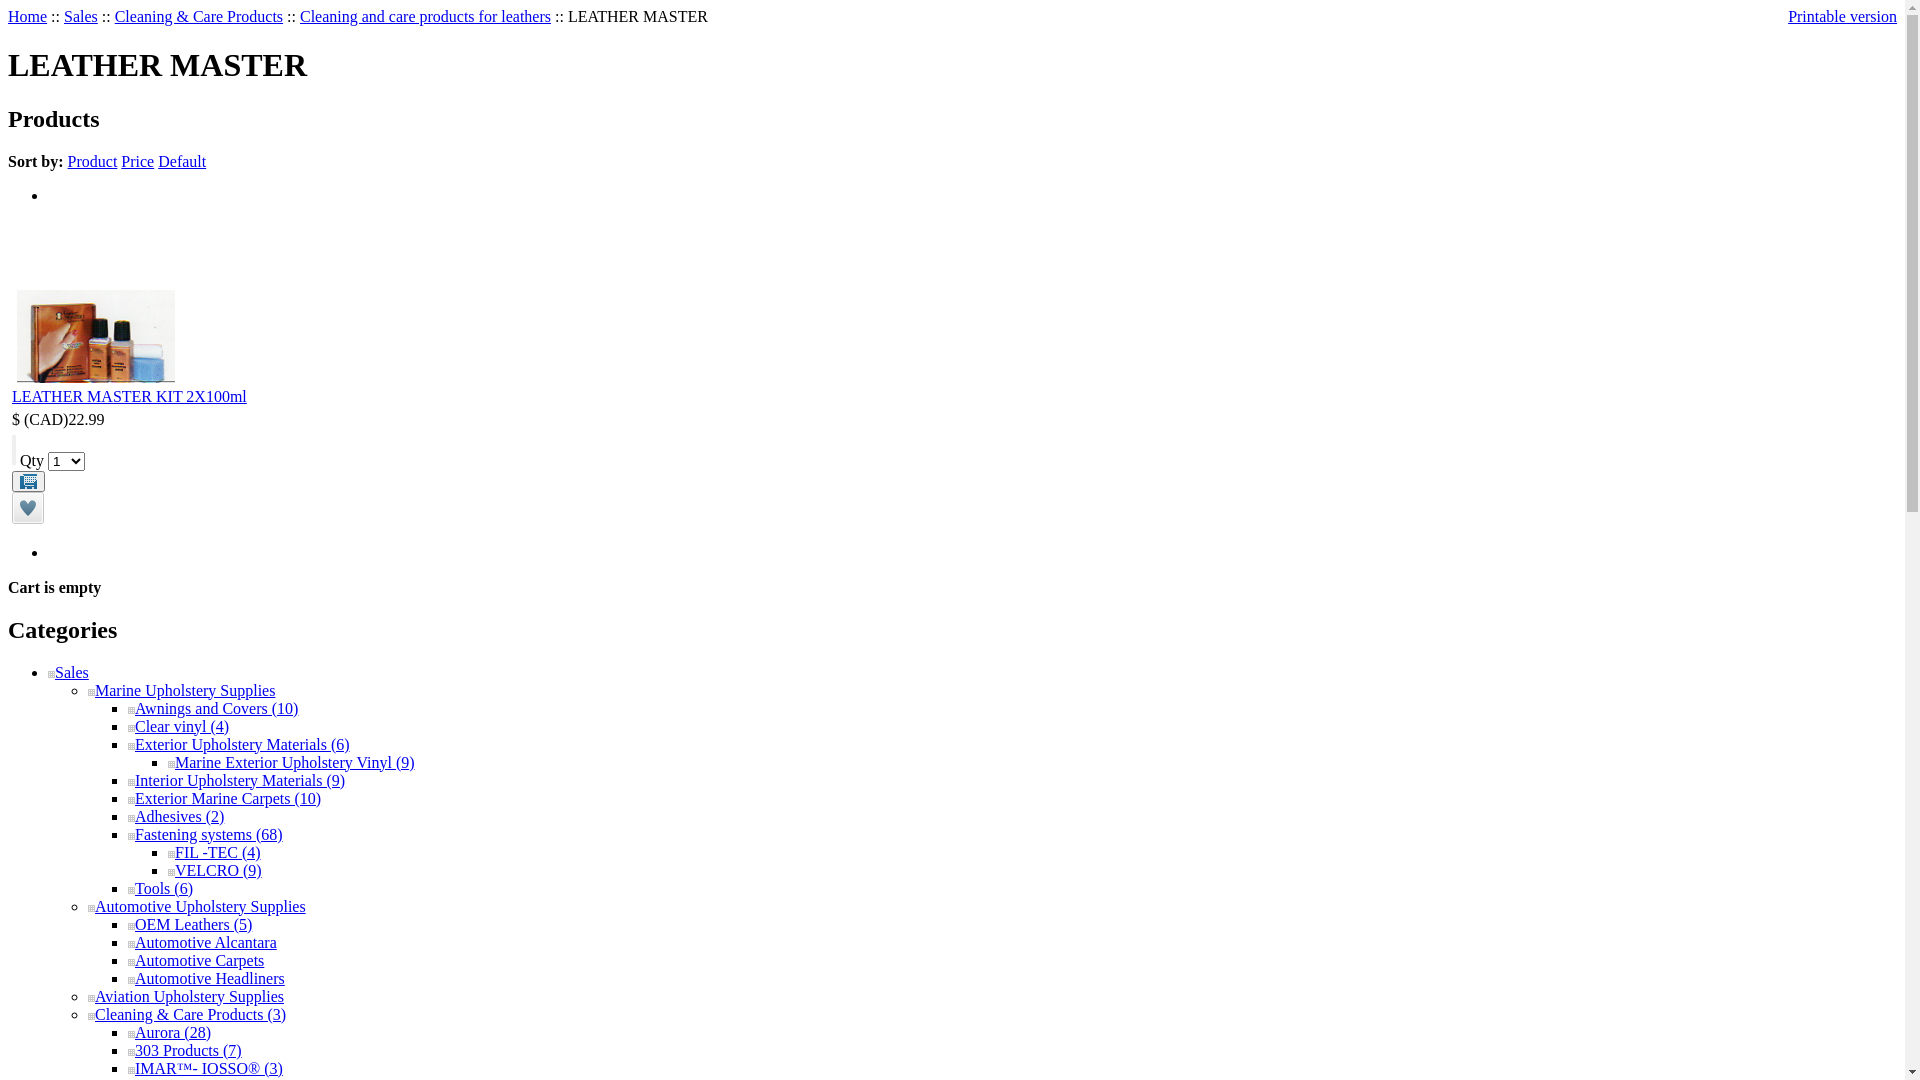 This screenshot has height=1080, width=1920. I want to click on 303 Products (7), so click(185, 1050).